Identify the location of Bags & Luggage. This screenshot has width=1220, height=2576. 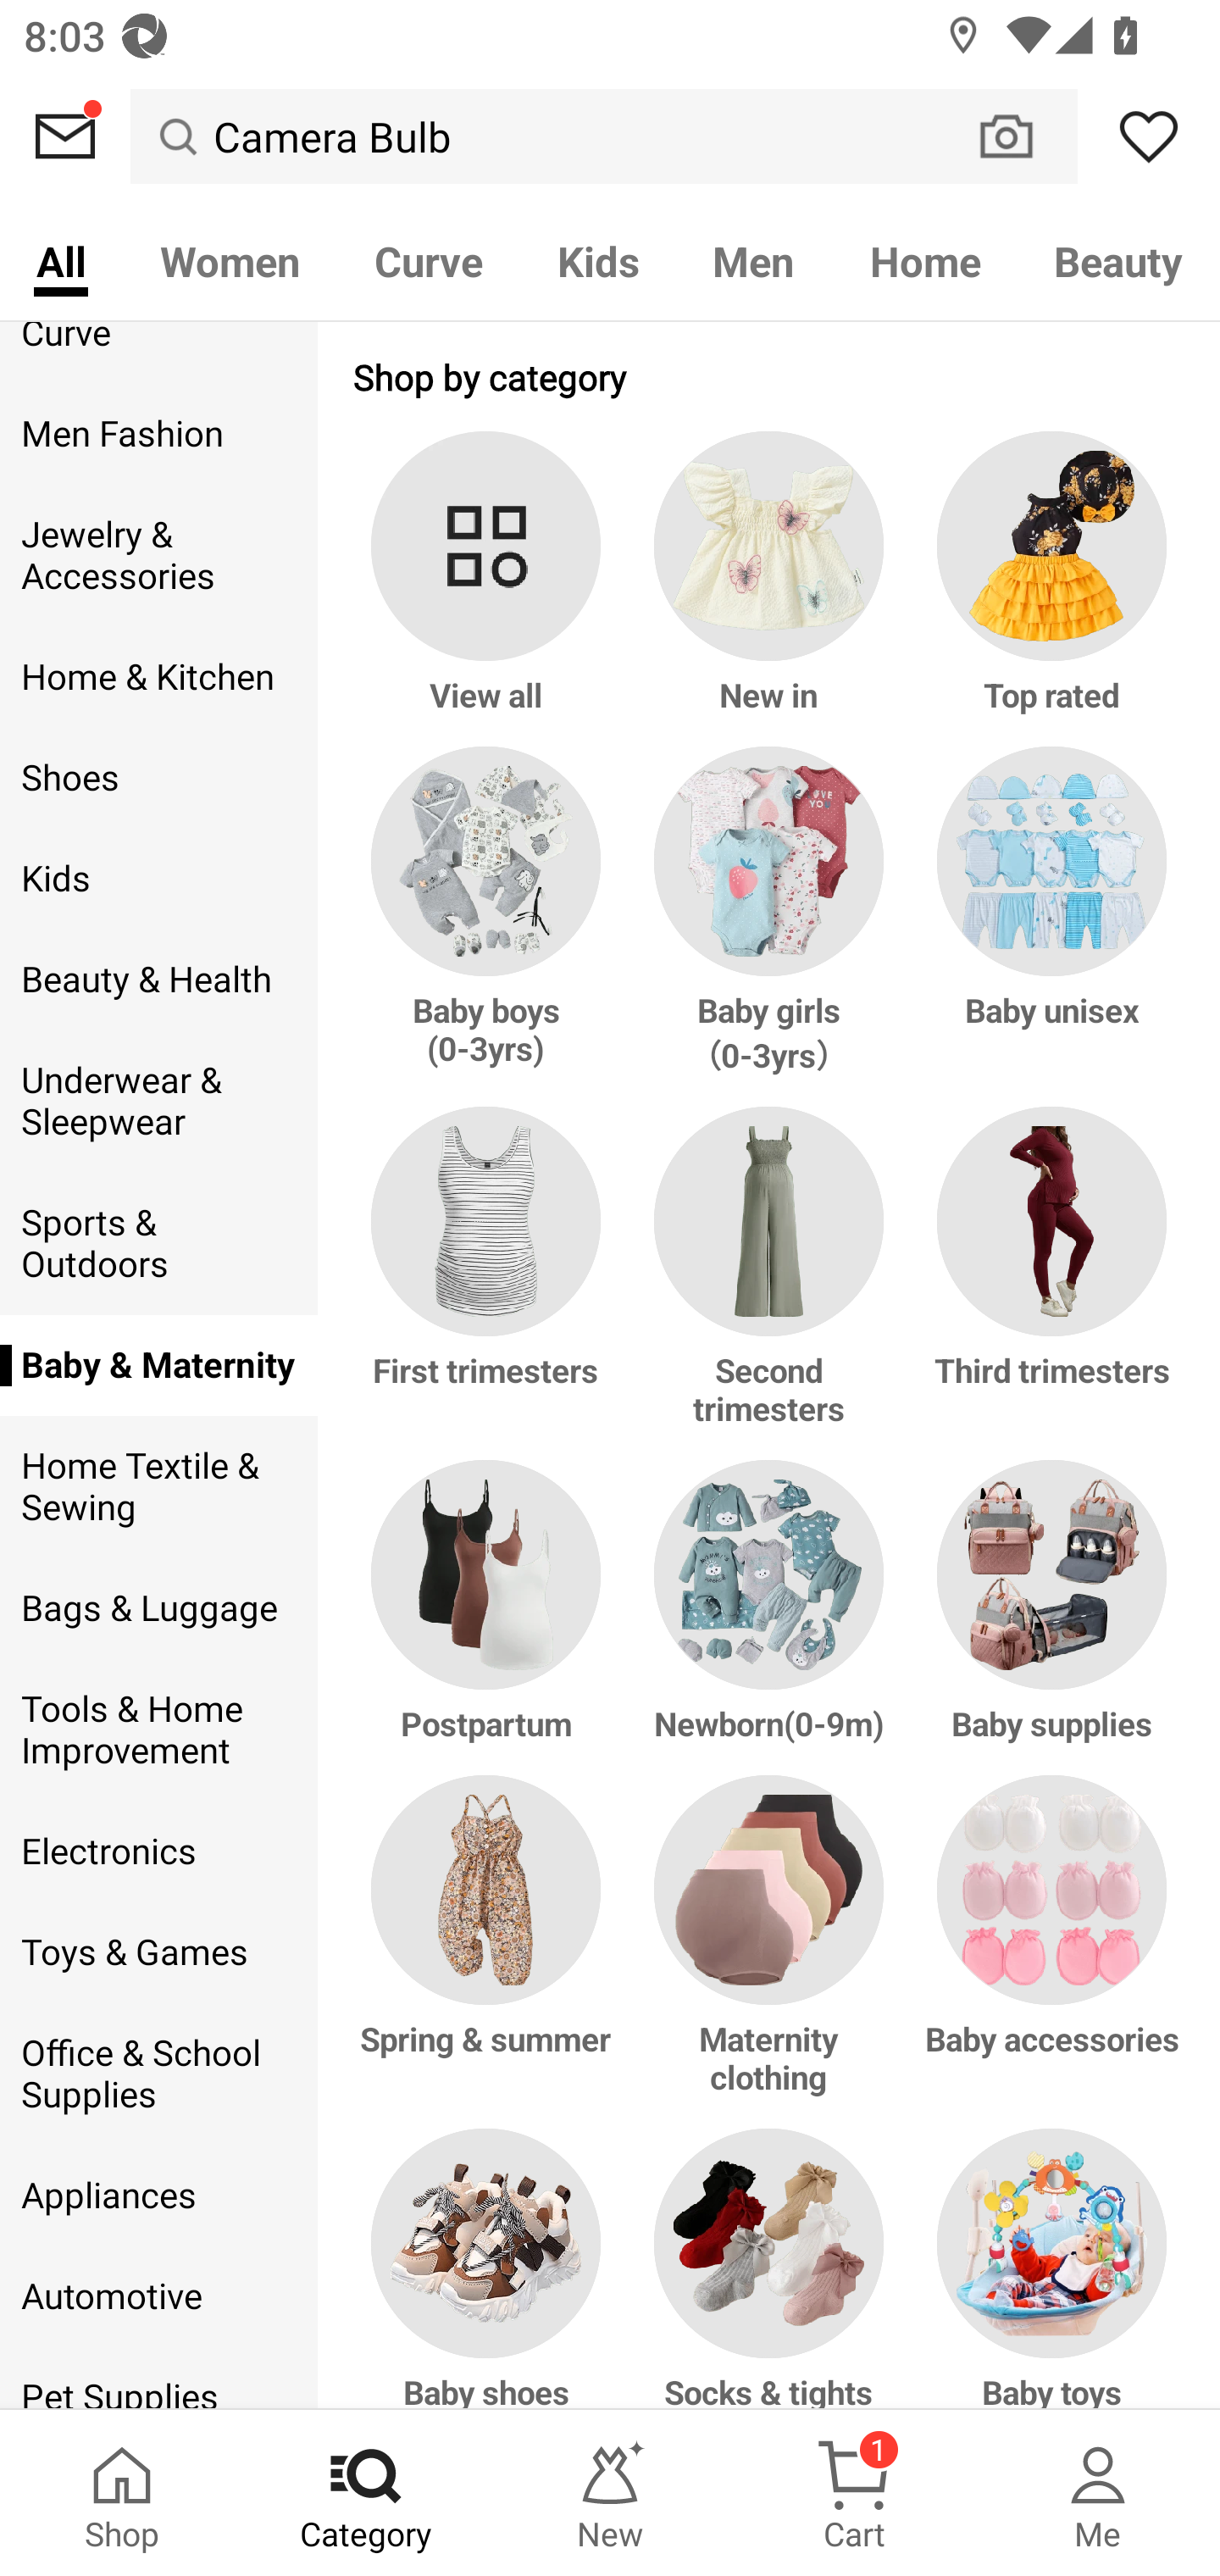
(158, 1608).